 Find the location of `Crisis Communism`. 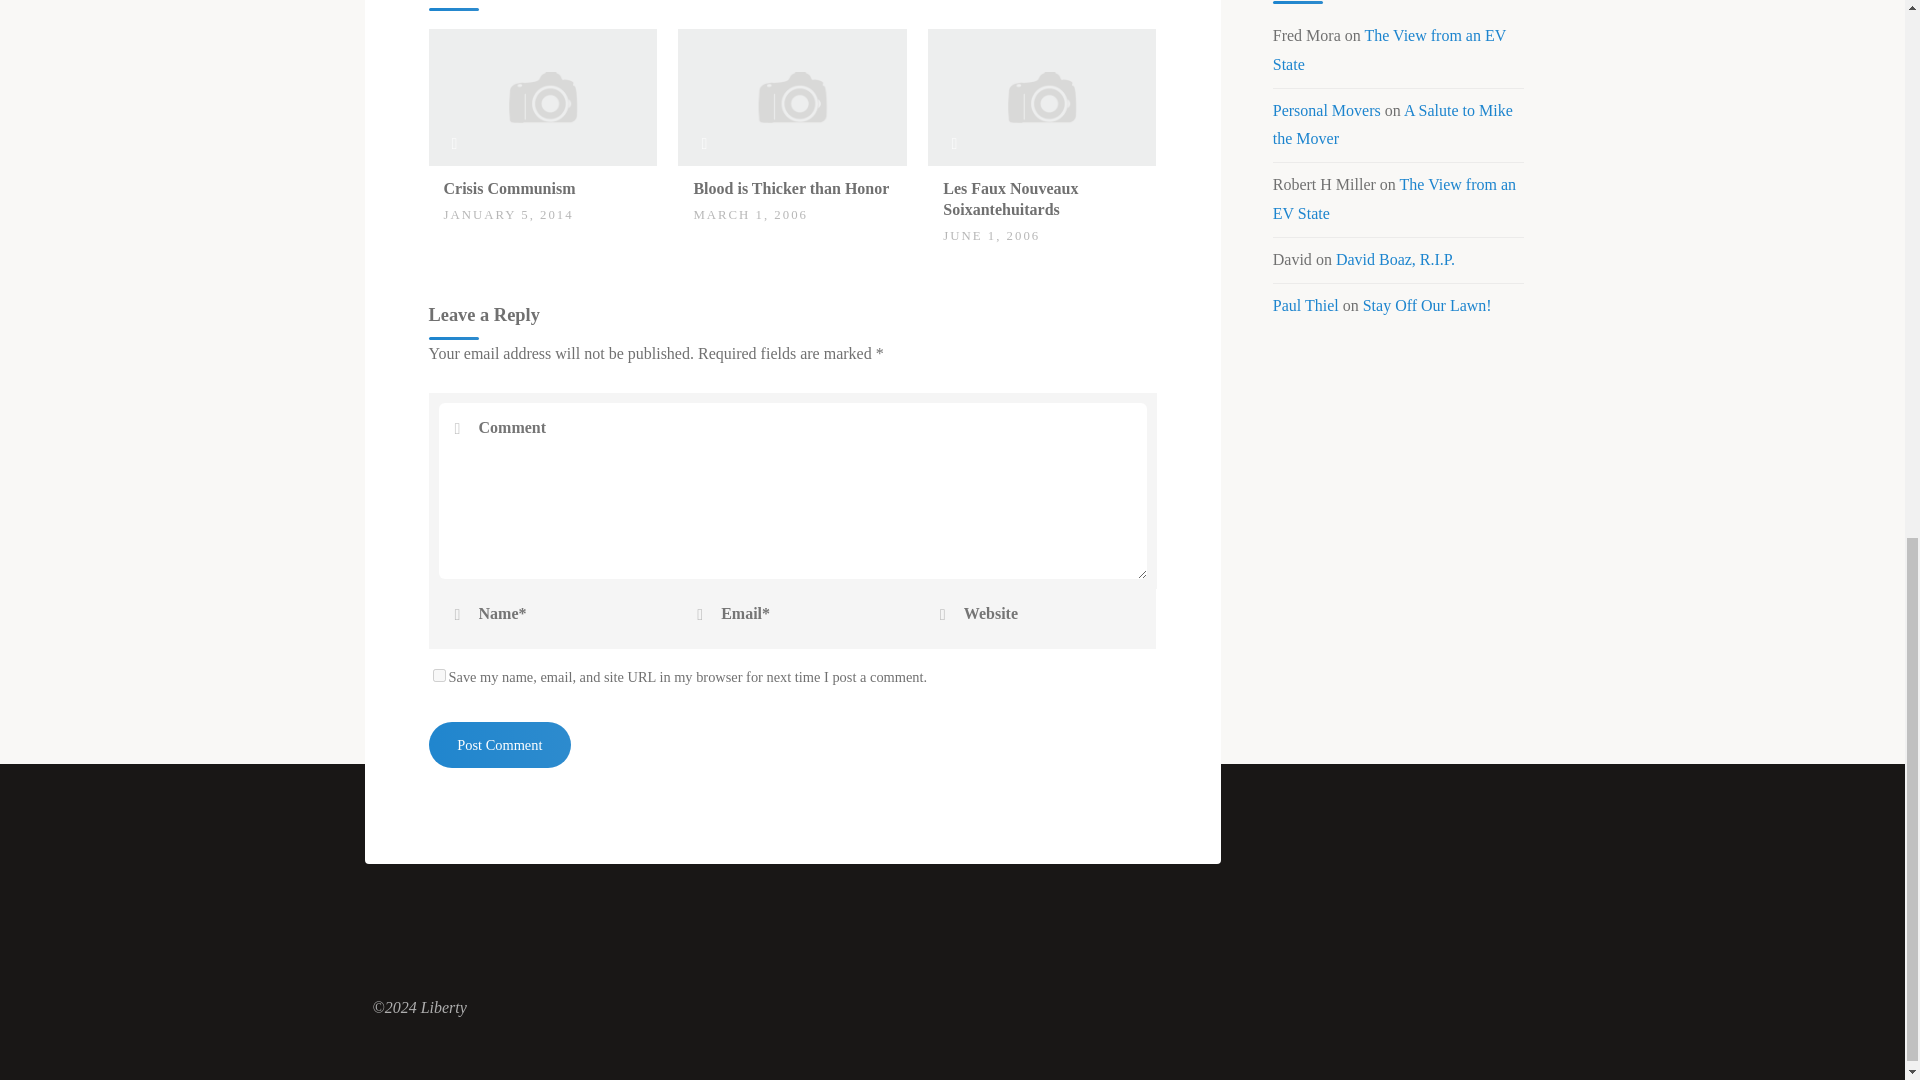

Crisis Communism is located at coordinates (542, 95).